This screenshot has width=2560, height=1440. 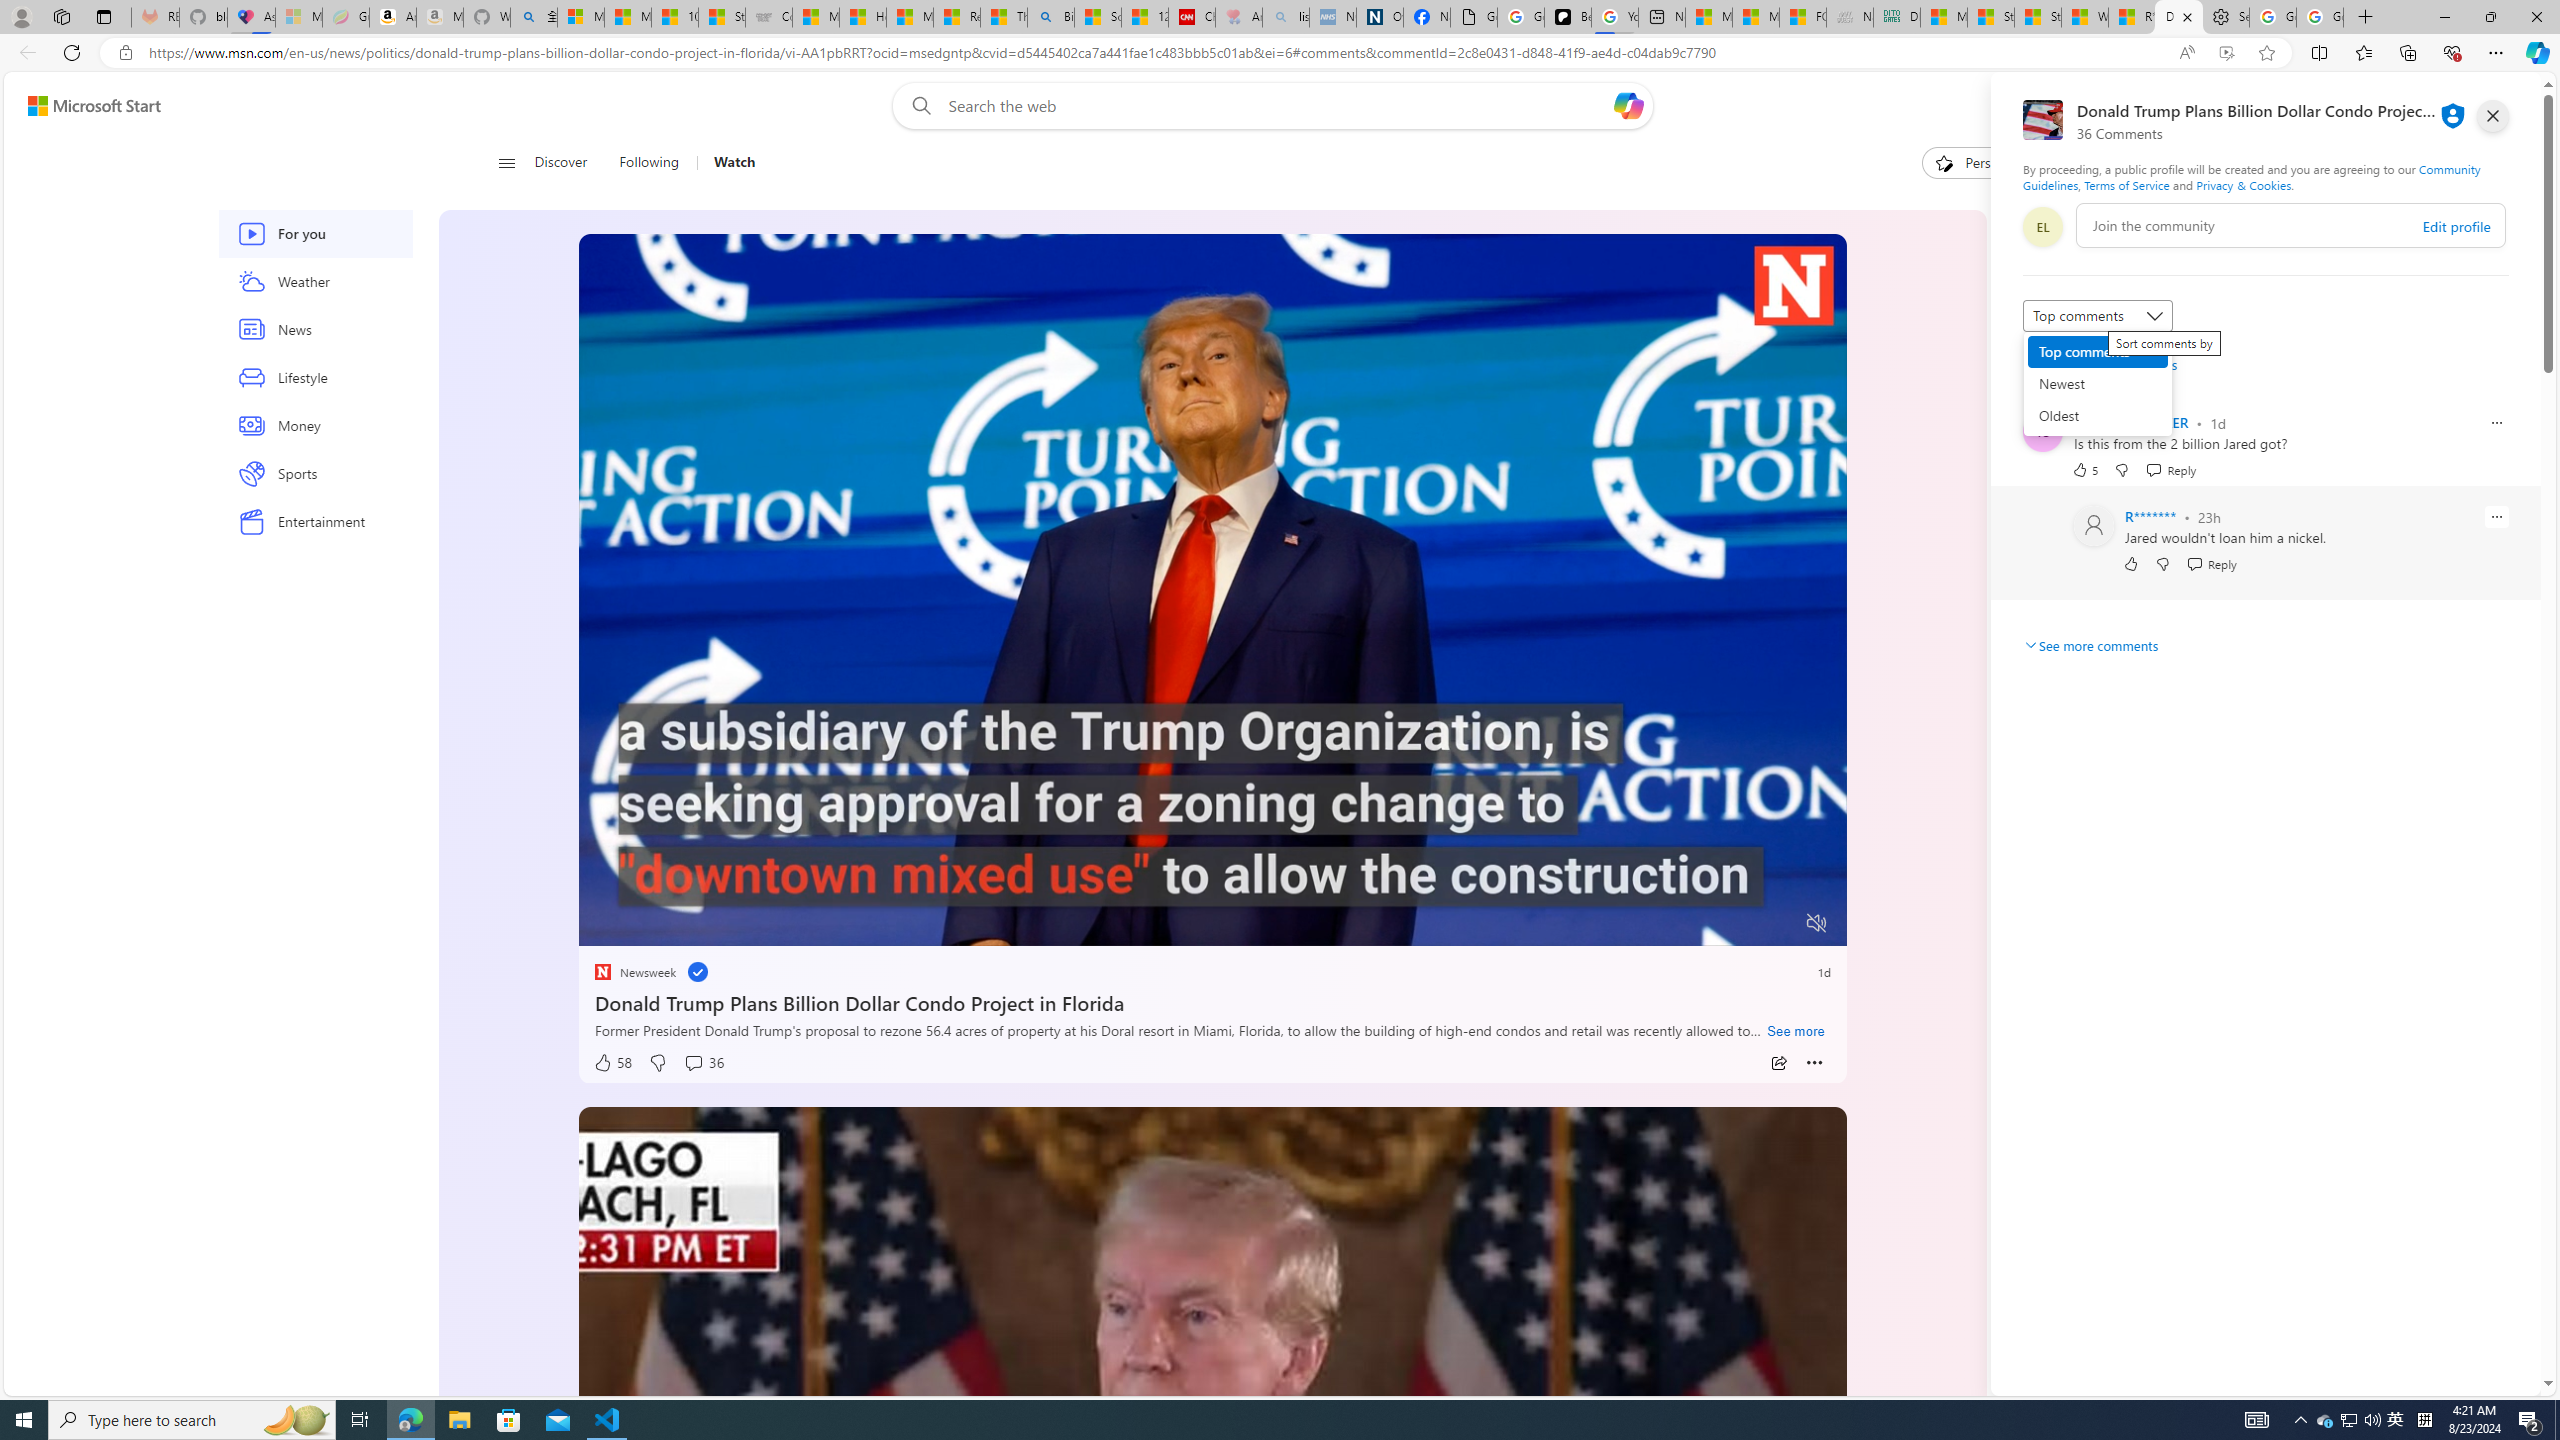 What do you see at coordinates (2226, 53) in the screenshot?
I see `Enhance video` at bounding box center [2226, 53].